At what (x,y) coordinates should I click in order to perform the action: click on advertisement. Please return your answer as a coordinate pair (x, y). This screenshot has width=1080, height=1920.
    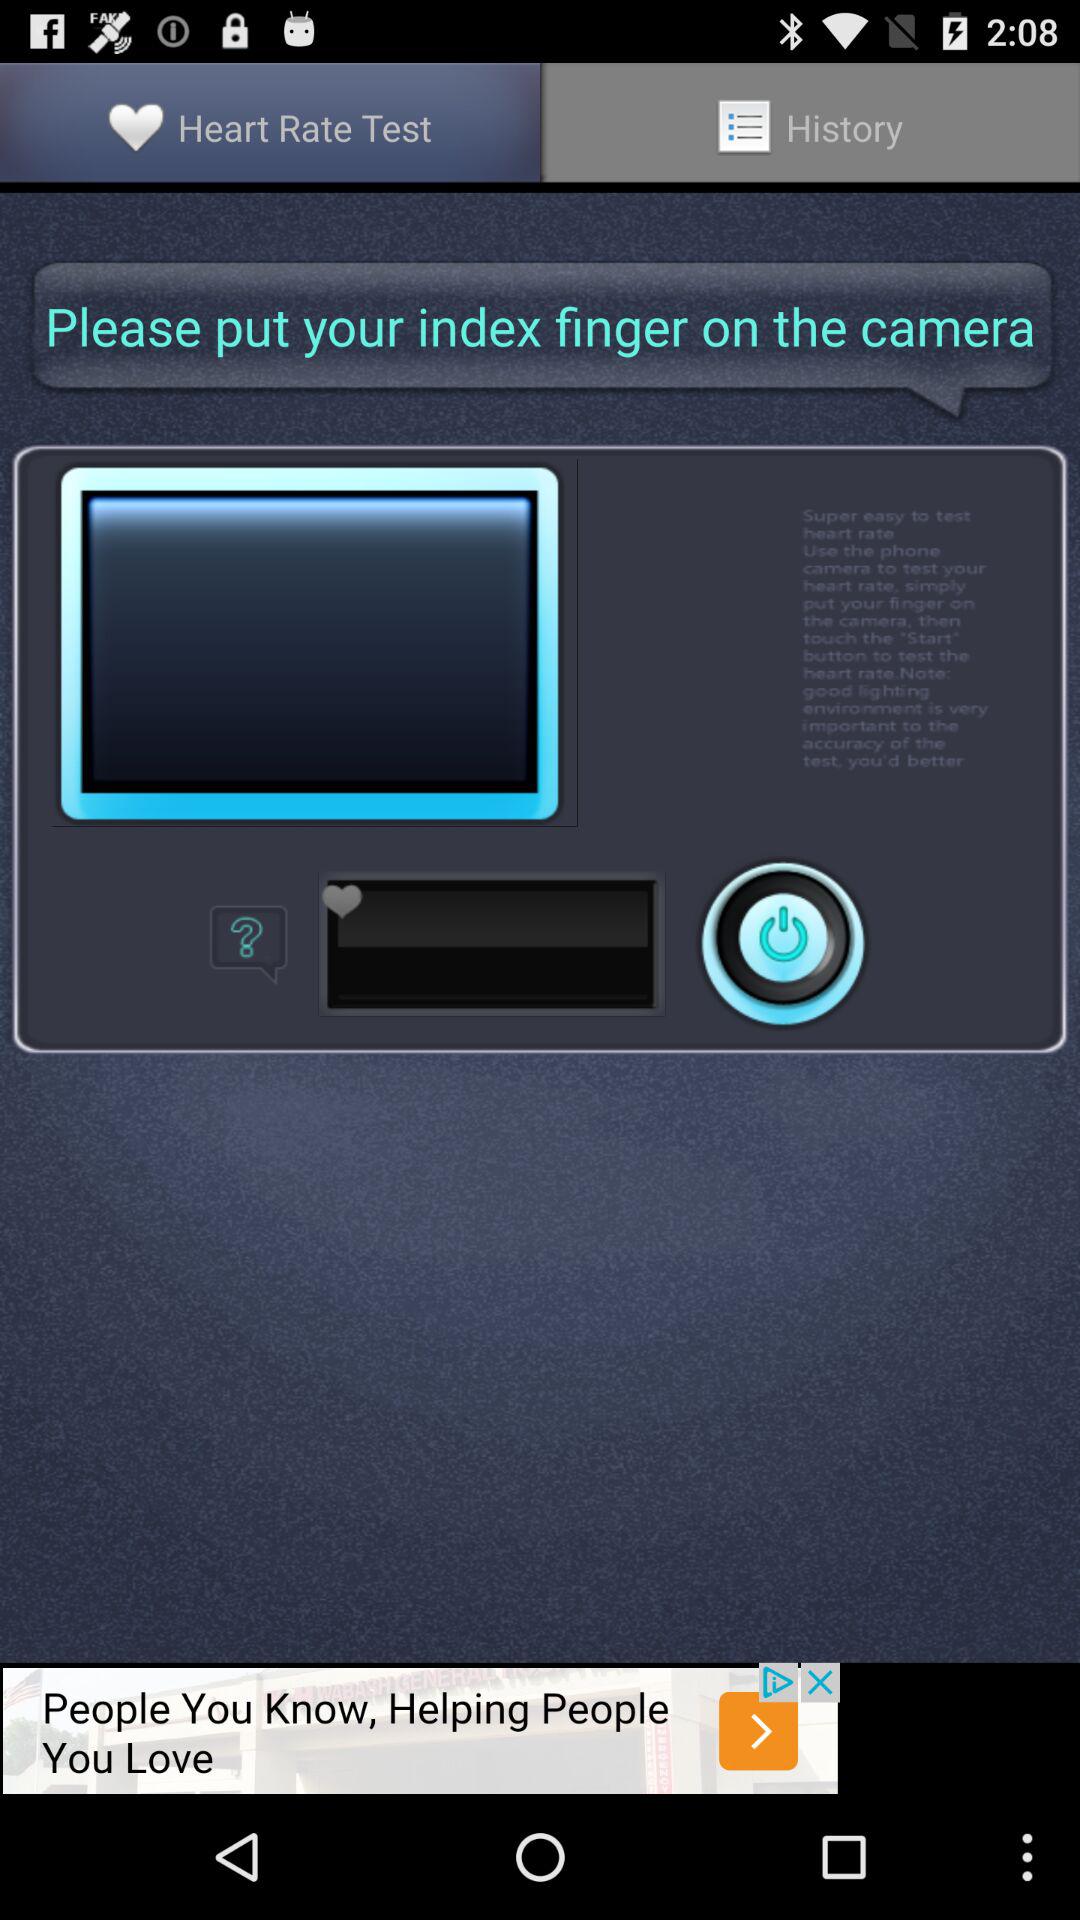
    Looking at the image, I should click on (420, 1728).